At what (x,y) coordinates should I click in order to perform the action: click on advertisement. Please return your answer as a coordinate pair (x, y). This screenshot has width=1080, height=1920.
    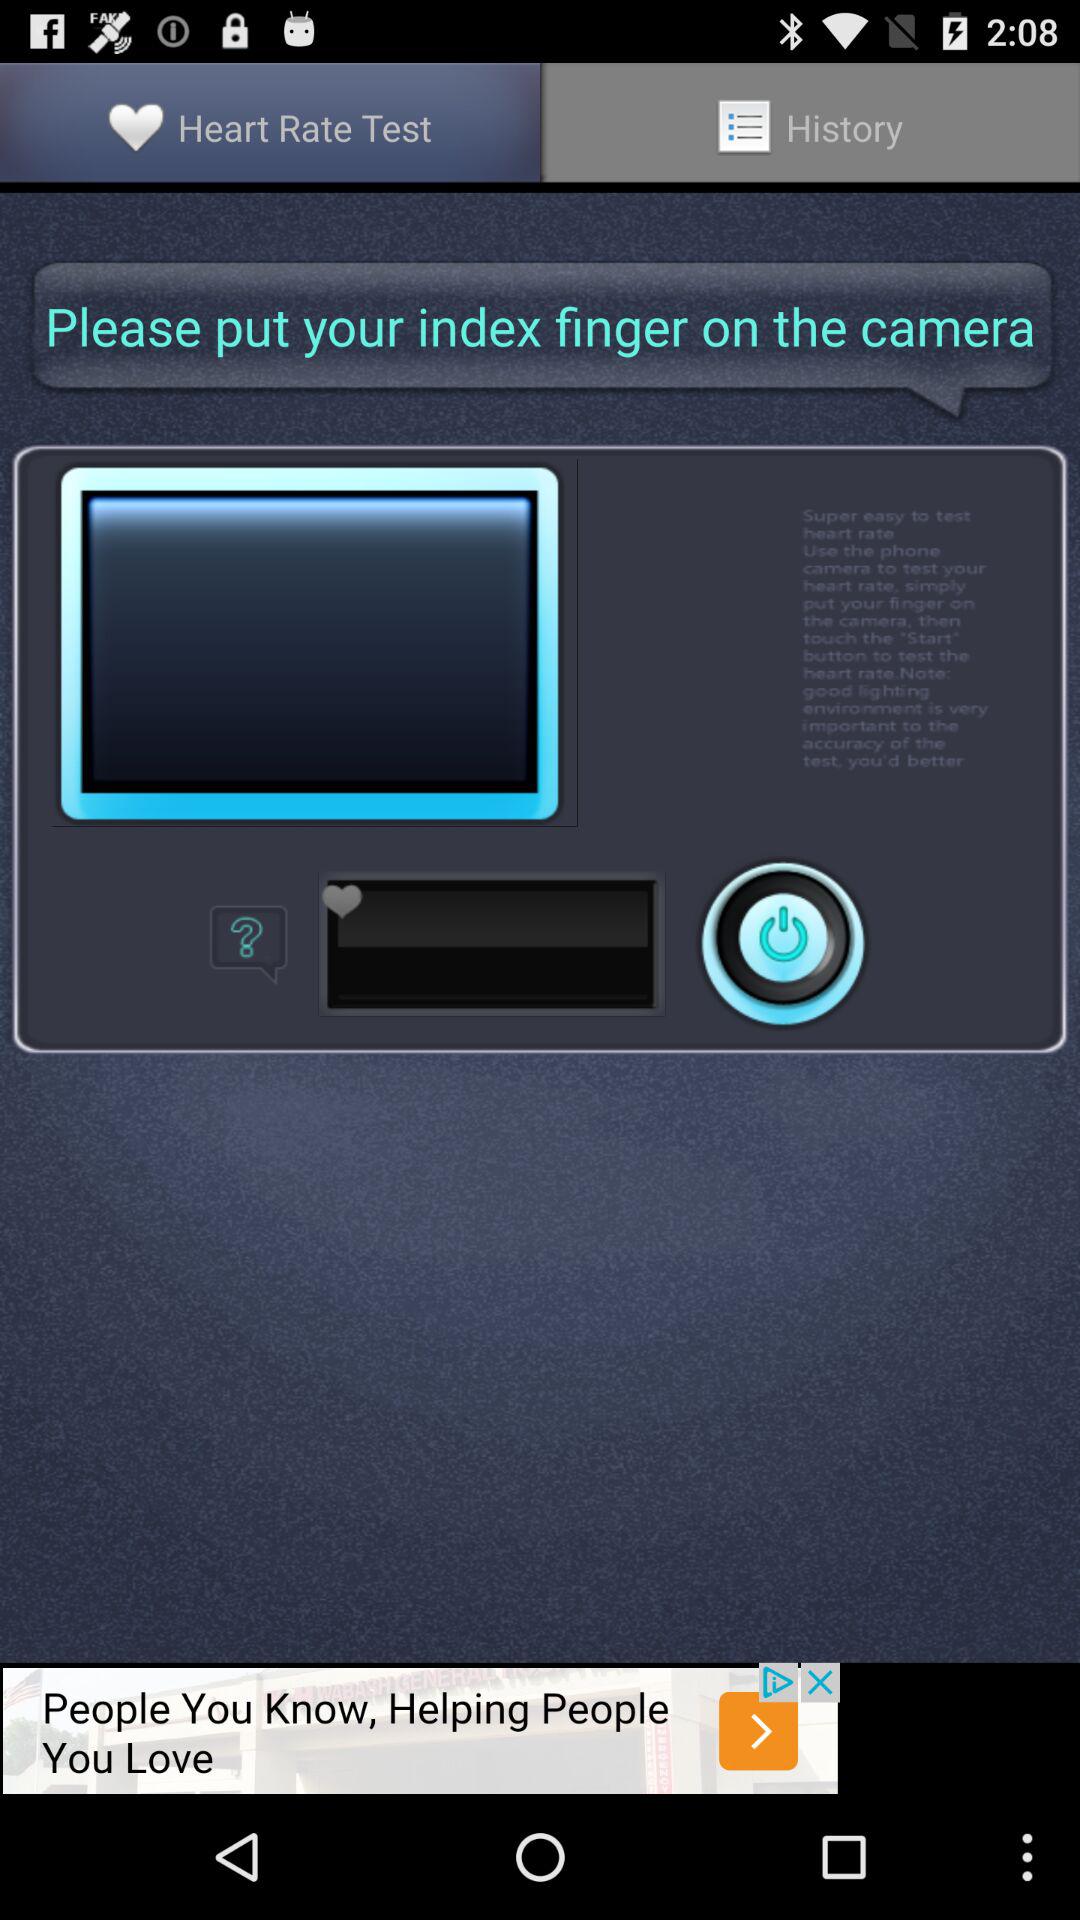
    Looking at the image, I should click on (420, 1728).